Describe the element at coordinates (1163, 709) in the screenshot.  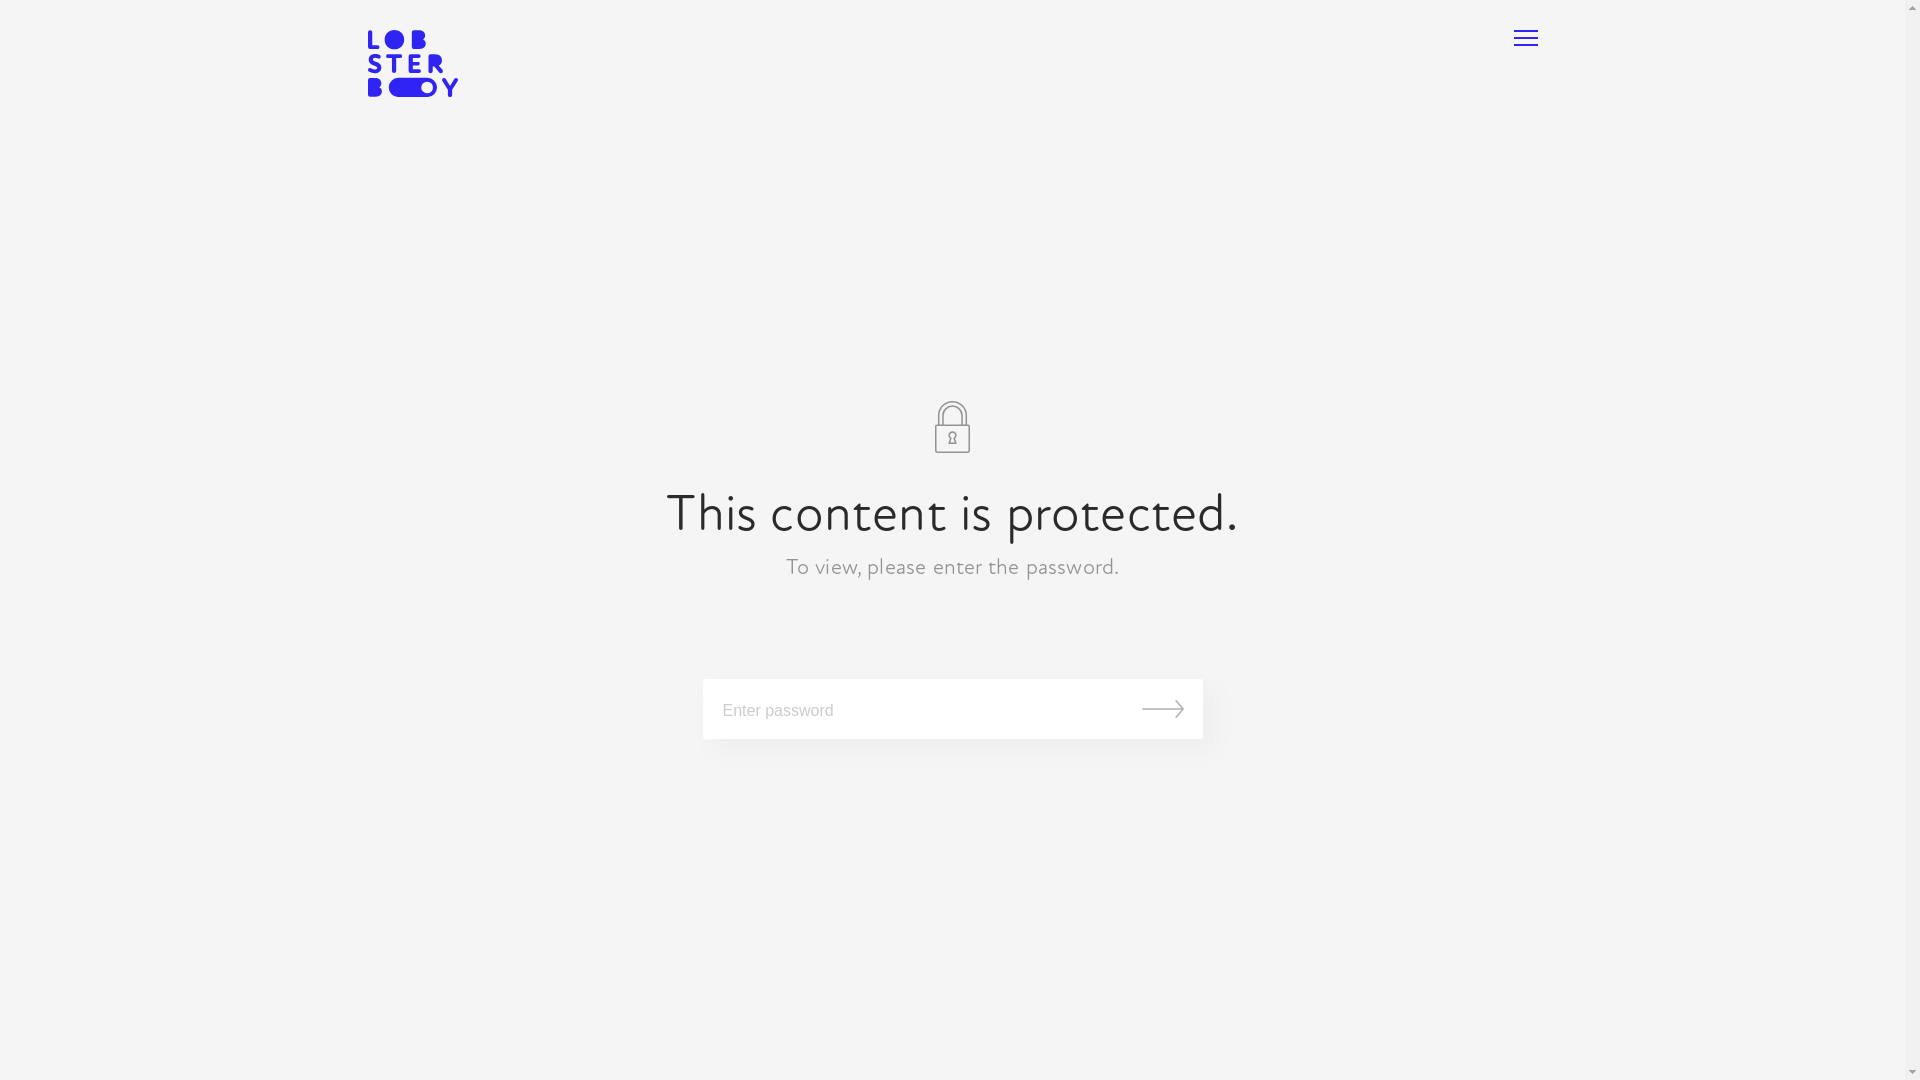
I see `Submit` at that location.